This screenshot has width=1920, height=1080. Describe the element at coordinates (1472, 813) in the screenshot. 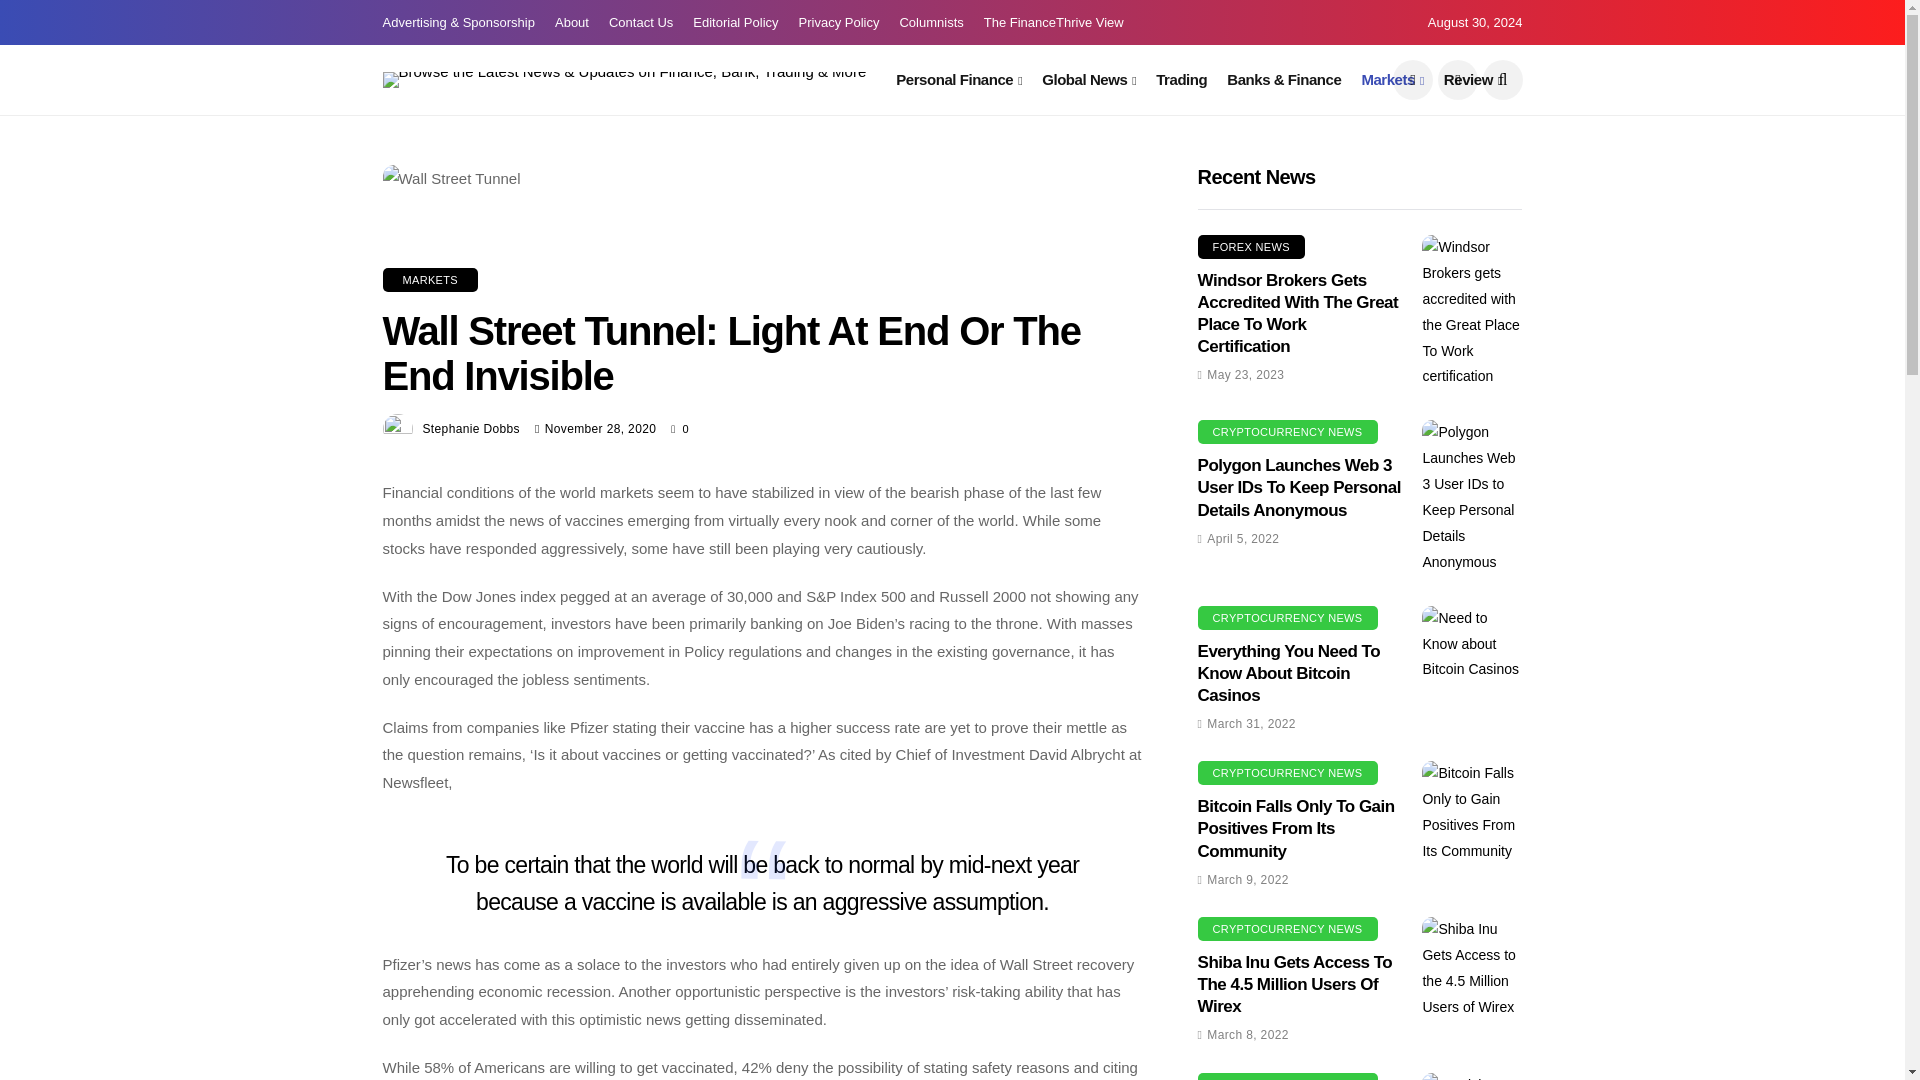

I see `Bitcoin Falls Only to Gain Positives From Its Community` at that location.